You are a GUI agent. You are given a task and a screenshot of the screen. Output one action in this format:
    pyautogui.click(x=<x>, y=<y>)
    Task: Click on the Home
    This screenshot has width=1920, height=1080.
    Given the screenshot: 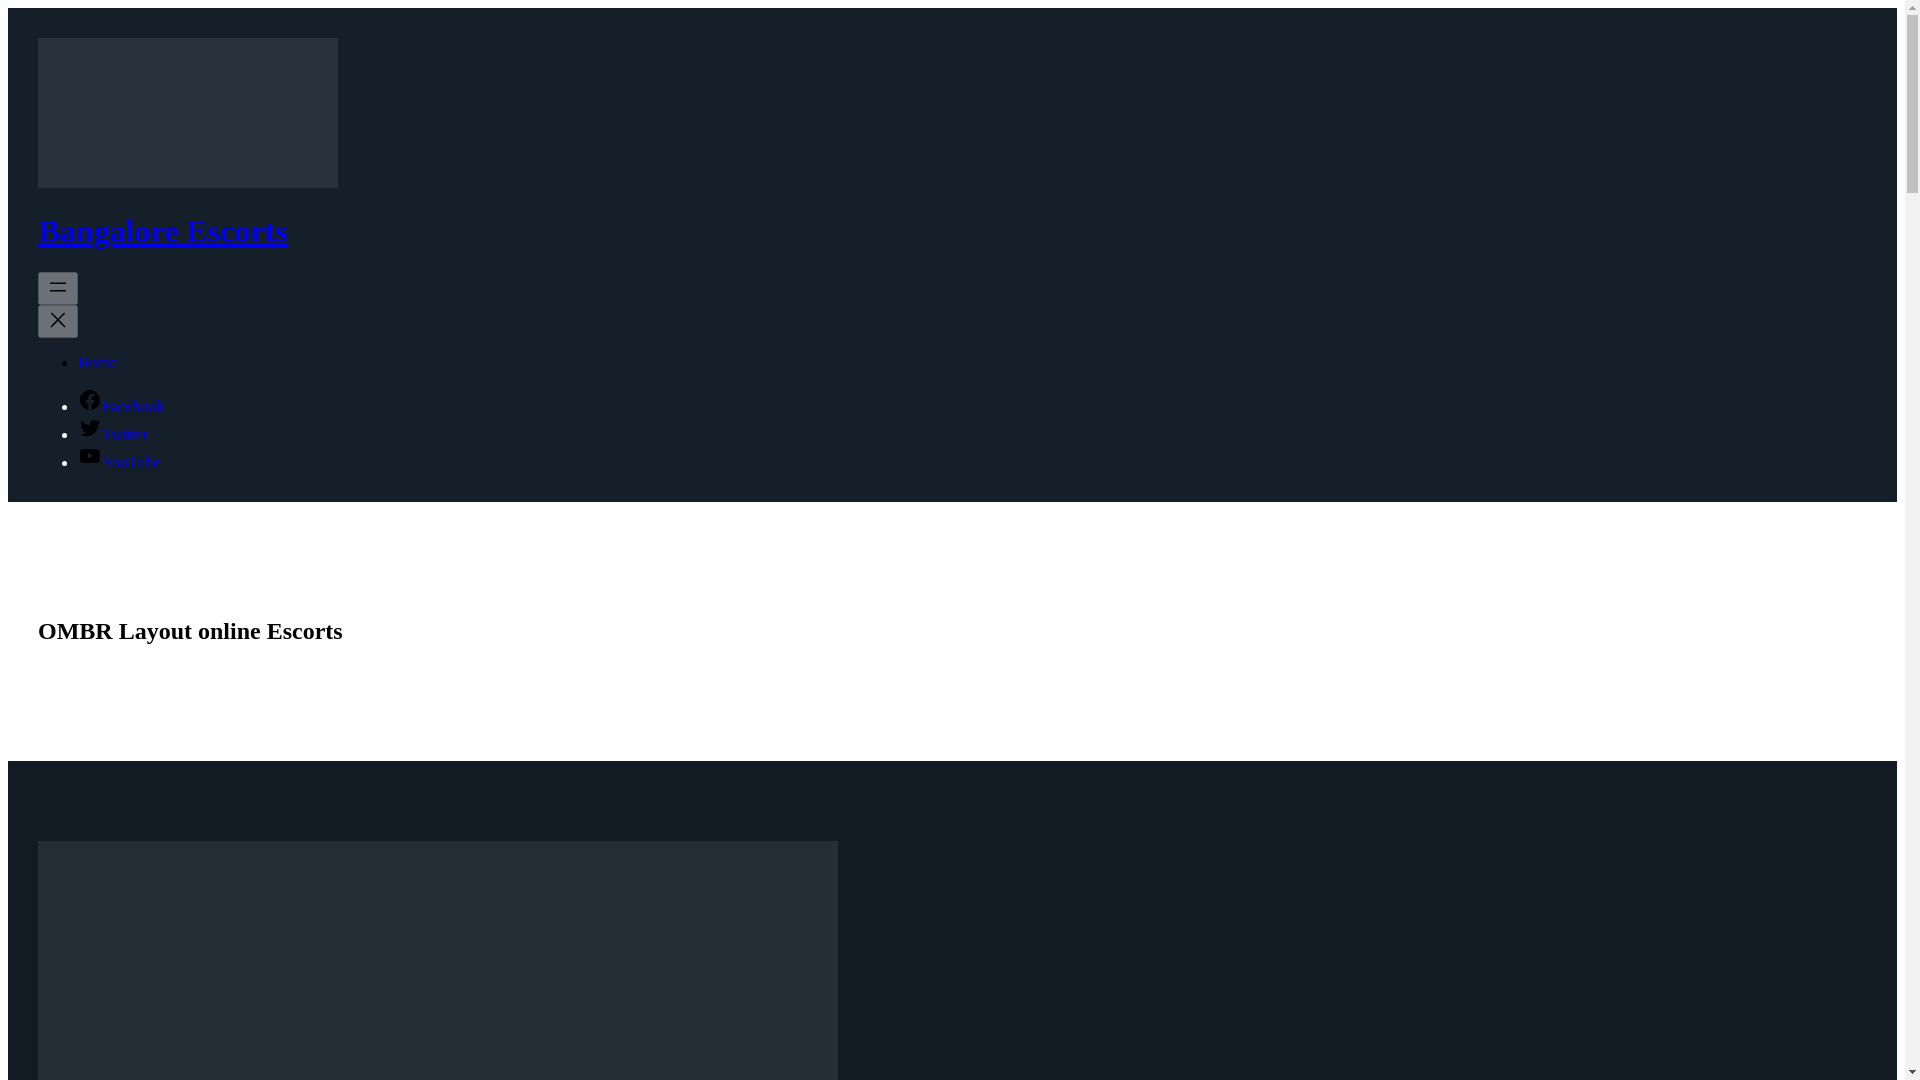 What is the action you would take?
    pyautogui.click(x=98, y=362)
    